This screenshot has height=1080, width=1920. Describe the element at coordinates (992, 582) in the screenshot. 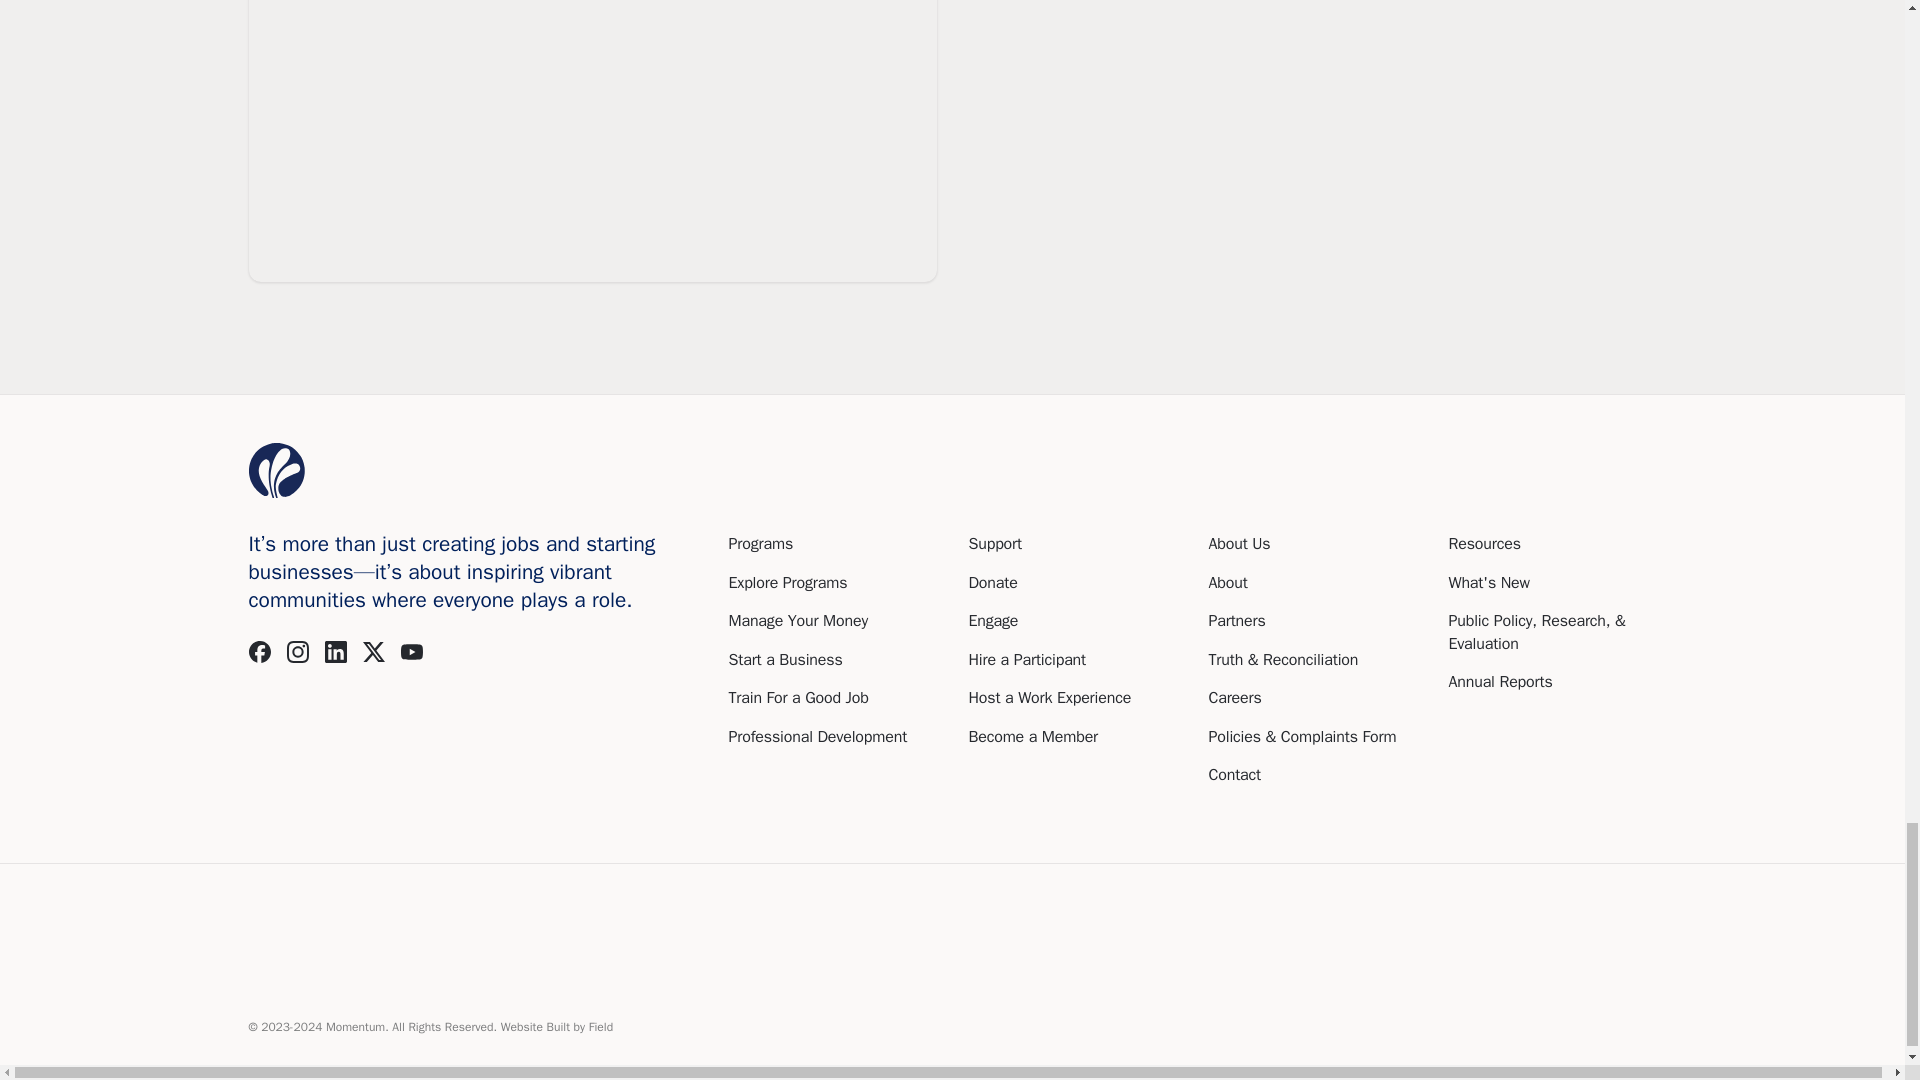

I see `Donate` at that location.